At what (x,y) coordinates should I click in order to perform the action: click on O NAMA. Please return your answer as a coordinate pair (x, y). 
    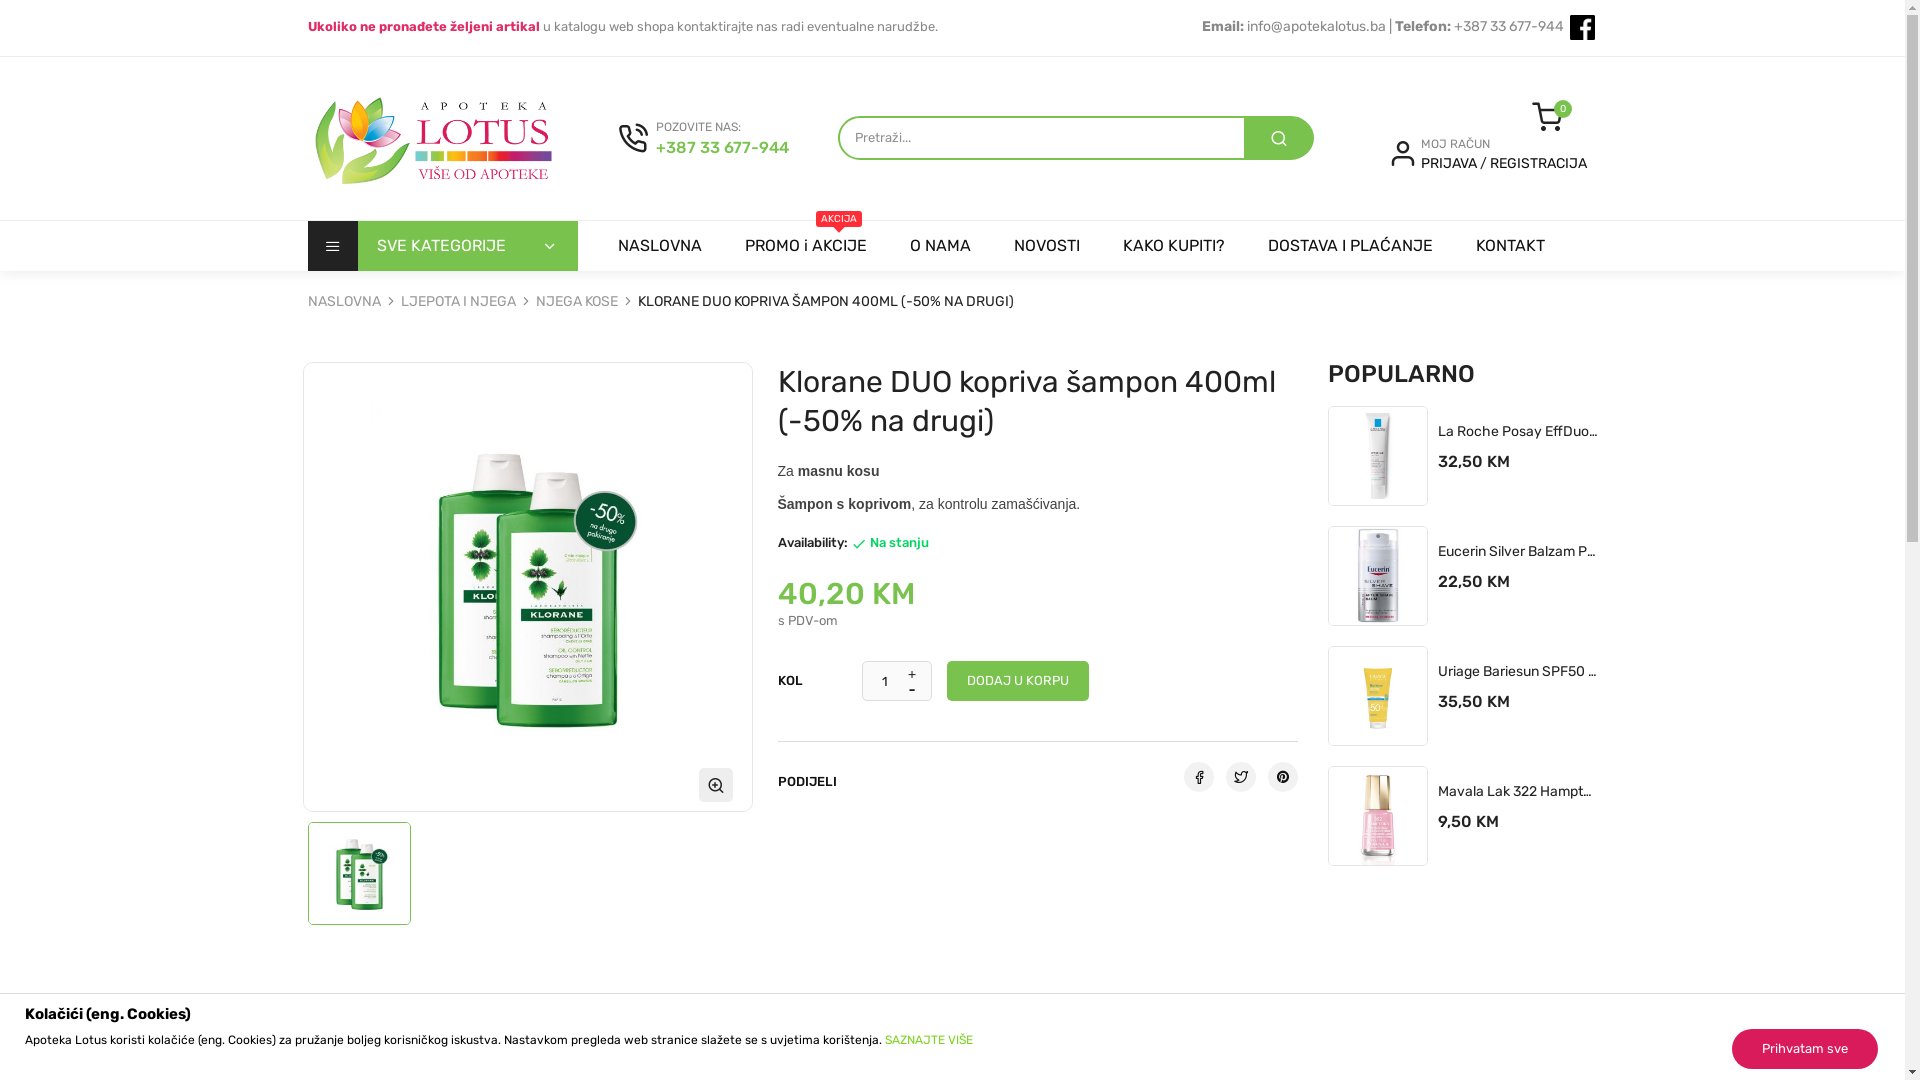
    Looking at the image, I should click on (940, 246).